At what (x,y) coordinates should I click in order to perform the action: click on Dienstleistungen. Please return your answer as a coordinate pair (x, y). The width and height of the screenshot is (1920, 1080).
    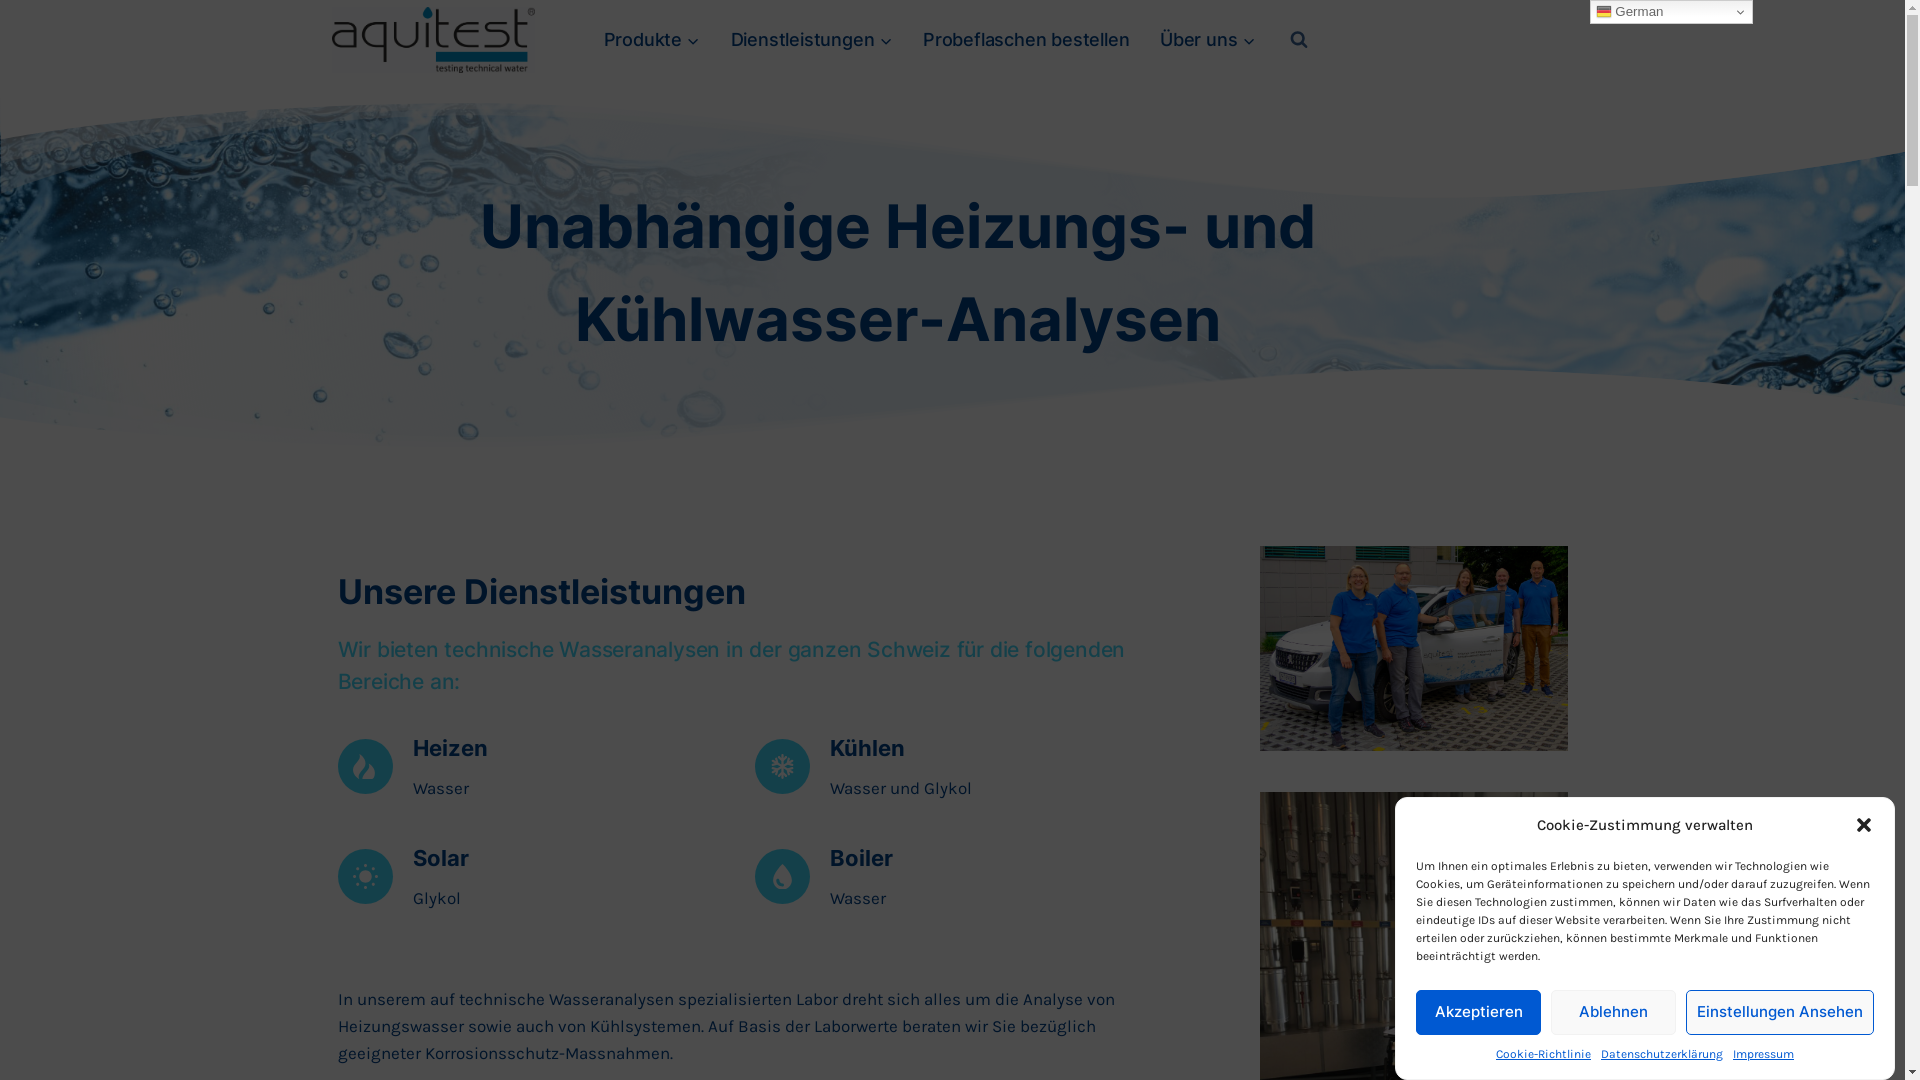
    Looking at the image, I should click on (811, 40).